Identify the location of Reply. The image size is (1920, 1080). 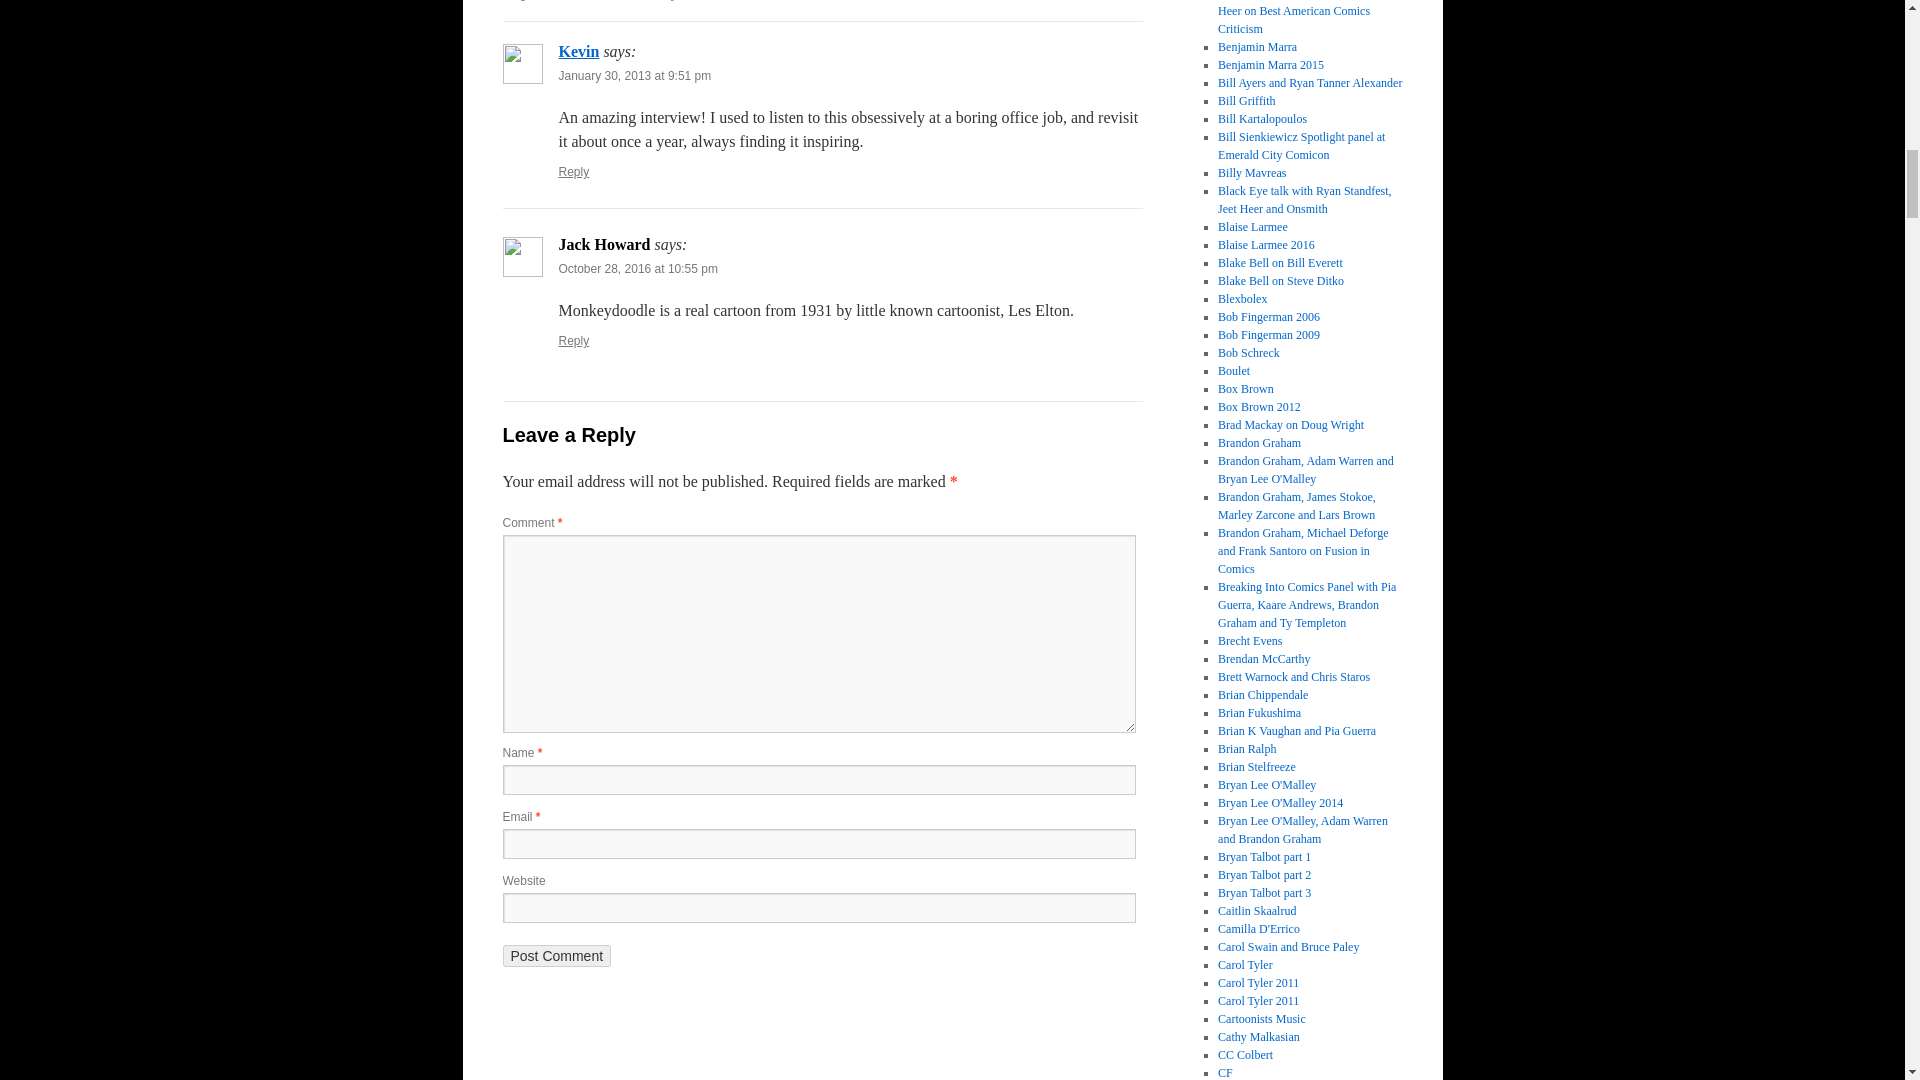
(574, 172).